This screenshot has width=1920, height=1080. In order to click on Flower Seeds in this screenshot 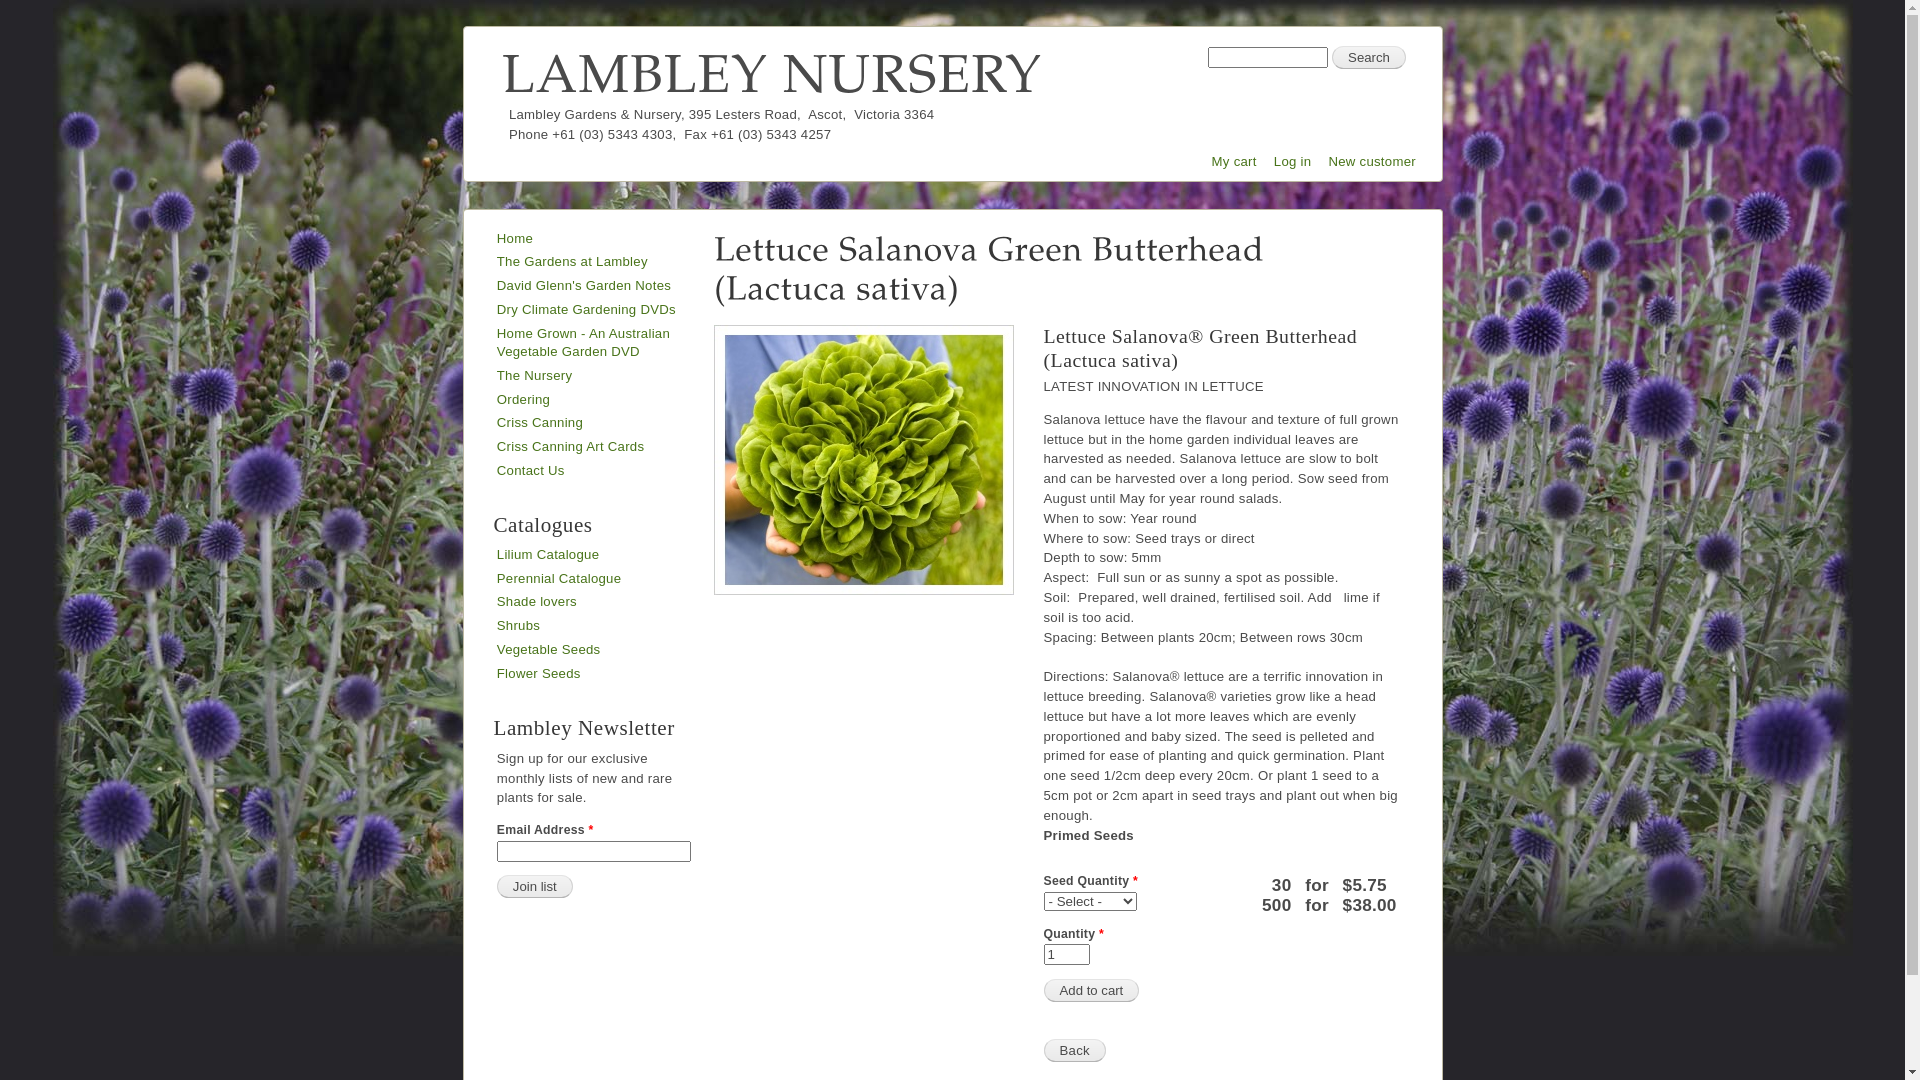, I will do `click(539, 674)`.